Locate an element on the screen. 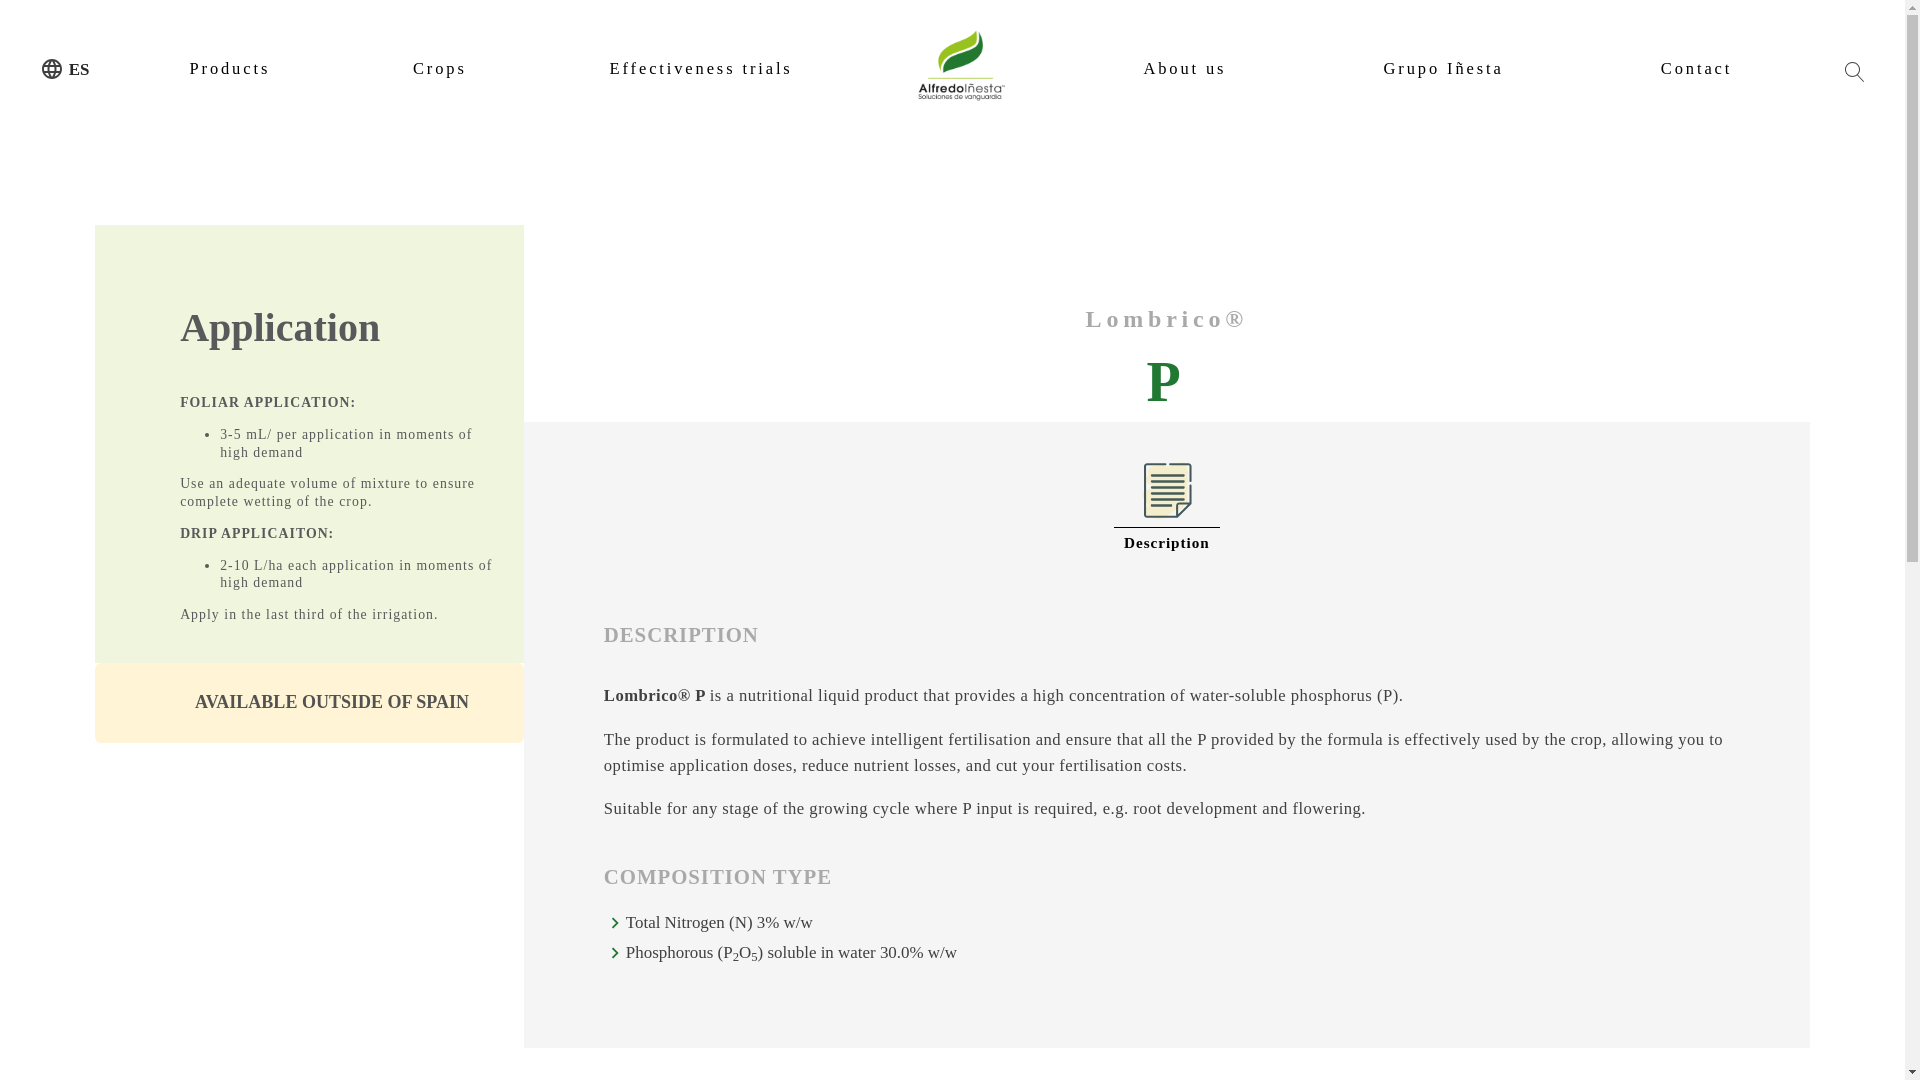 This screenshot has height=1080, width=1920. Contact is located at coordinates (1696, 66).